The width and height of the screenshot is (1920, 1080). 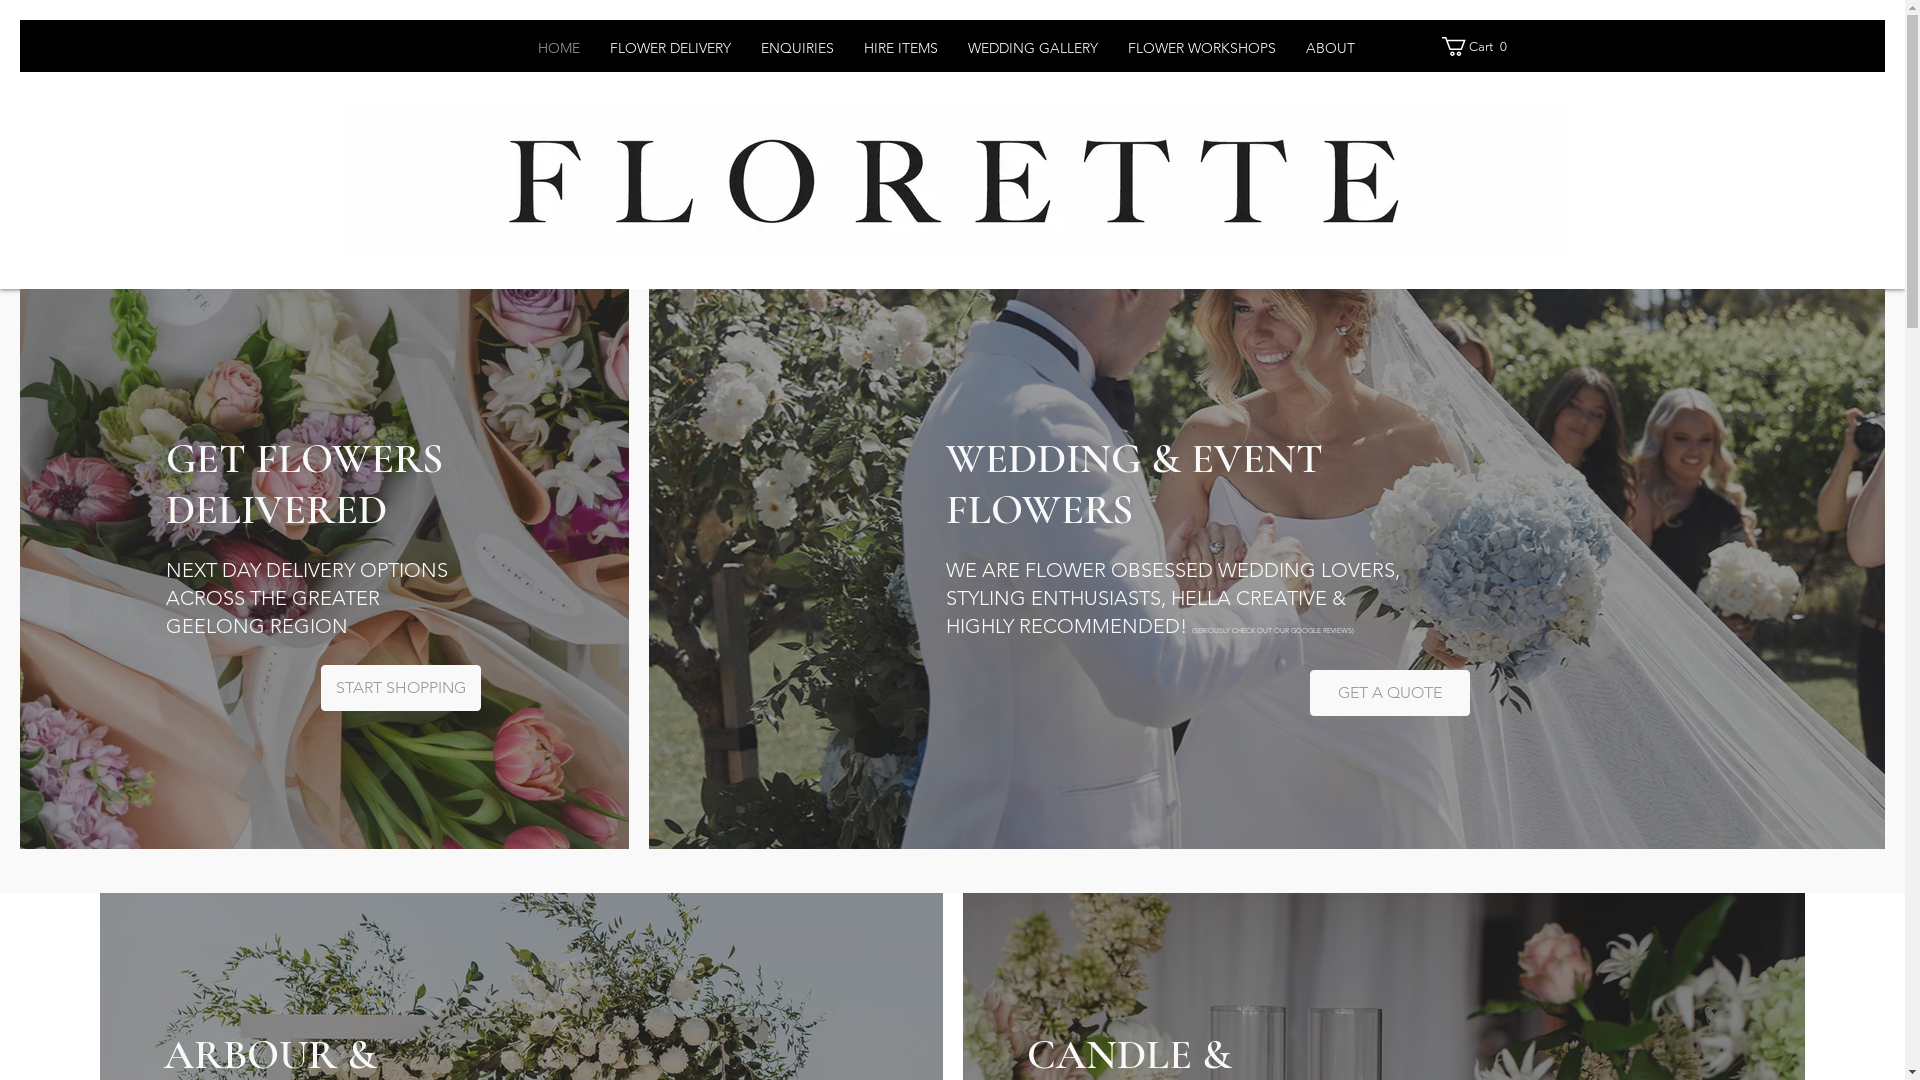 What do you see at coordinates (1202, 48) in the screenshot?
I see `FLOWER WORKSHOPS` at bounding box center [1202, 48].